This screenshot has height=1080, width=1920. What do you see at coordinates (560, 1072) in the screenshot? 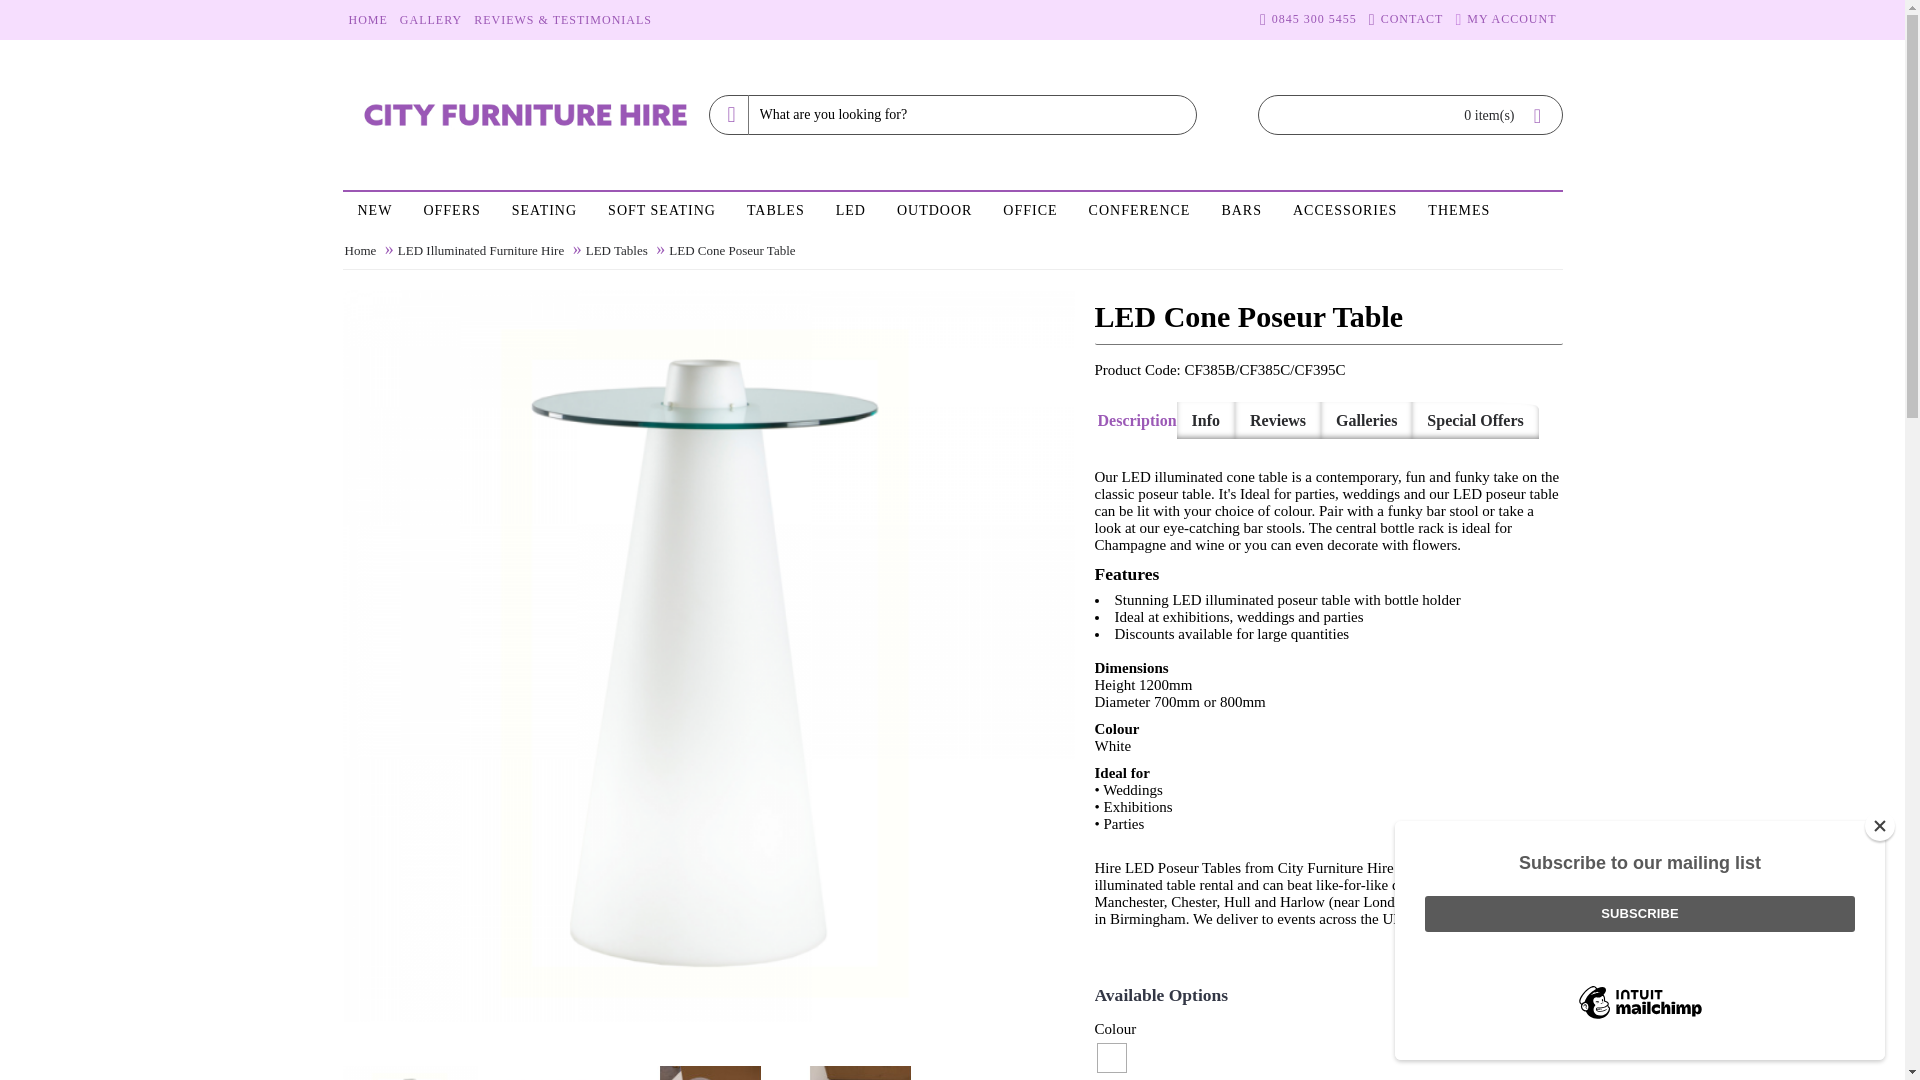
I see `LED Cone Poseur Table` at bounding box center [560, 1072].